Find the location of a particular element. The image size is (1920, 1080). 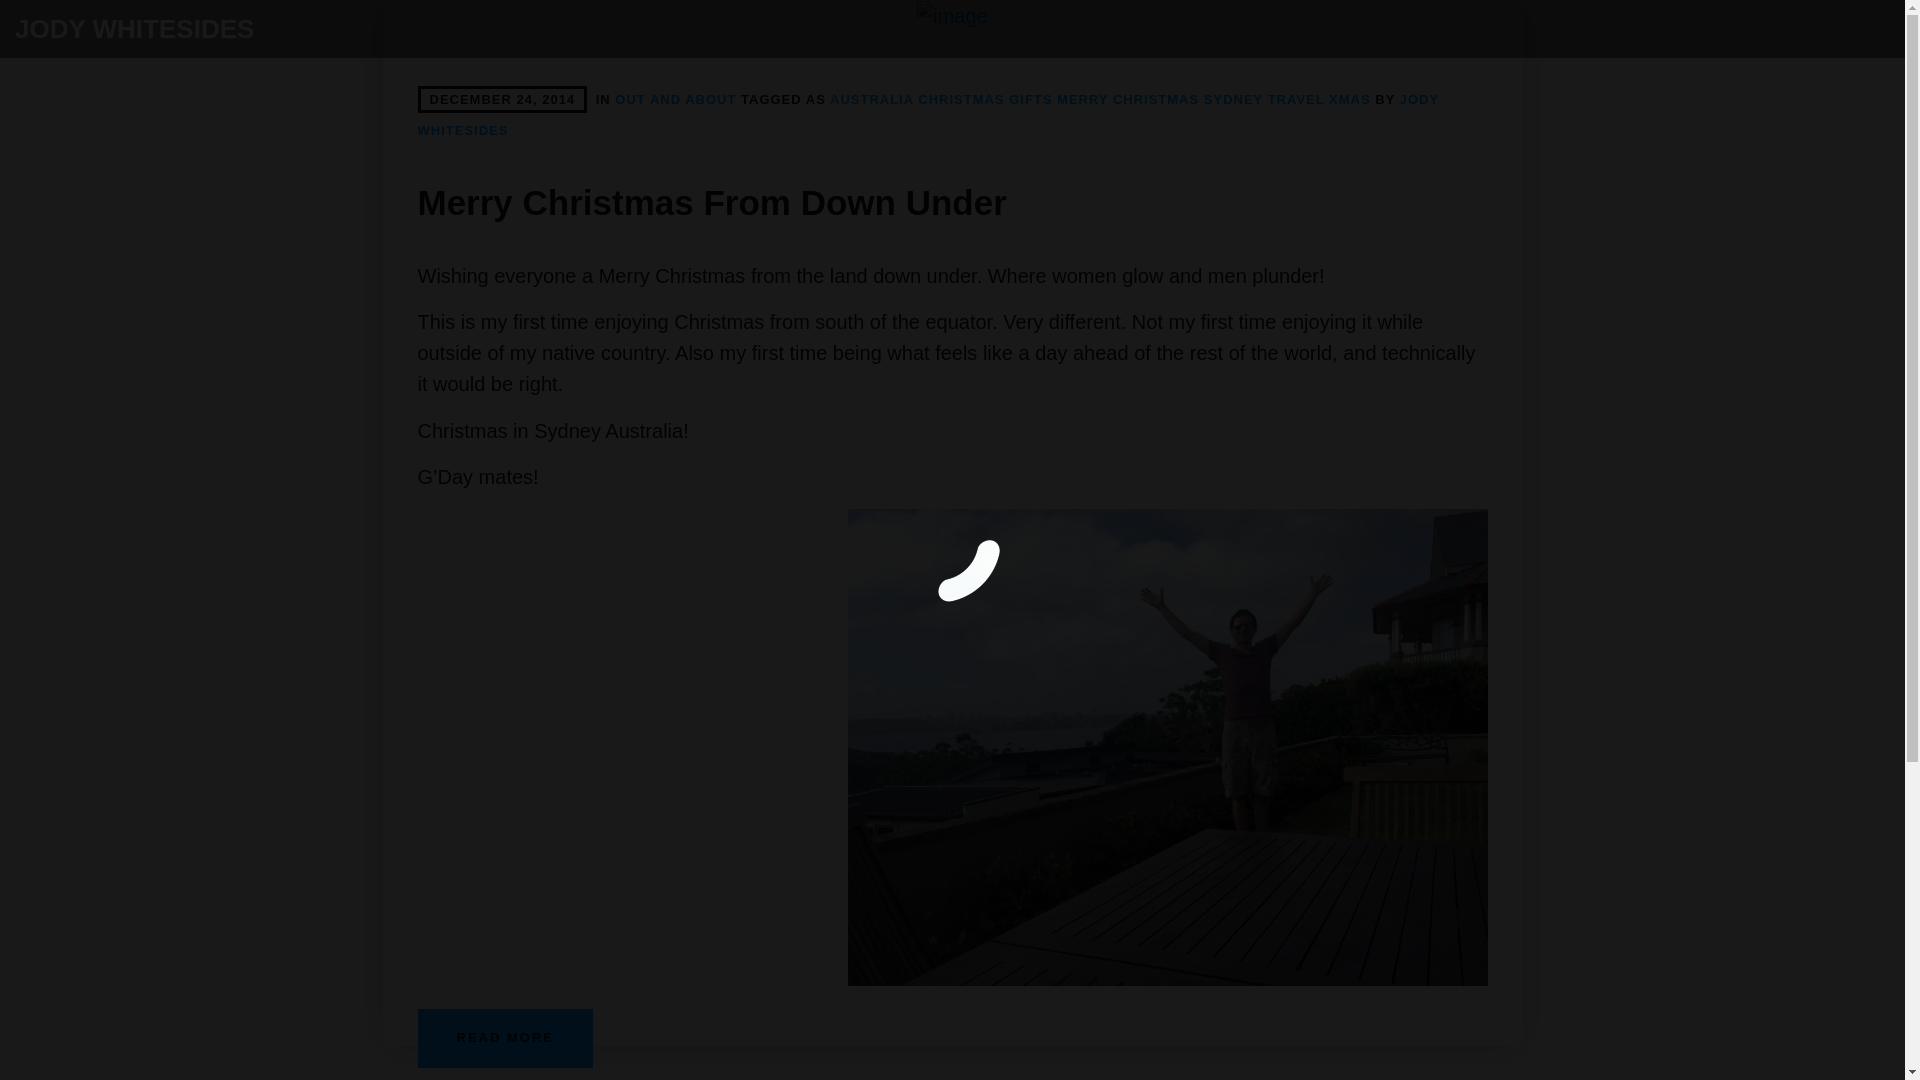

View all posts tagged as: christmas is located at coordinates (960, 98).